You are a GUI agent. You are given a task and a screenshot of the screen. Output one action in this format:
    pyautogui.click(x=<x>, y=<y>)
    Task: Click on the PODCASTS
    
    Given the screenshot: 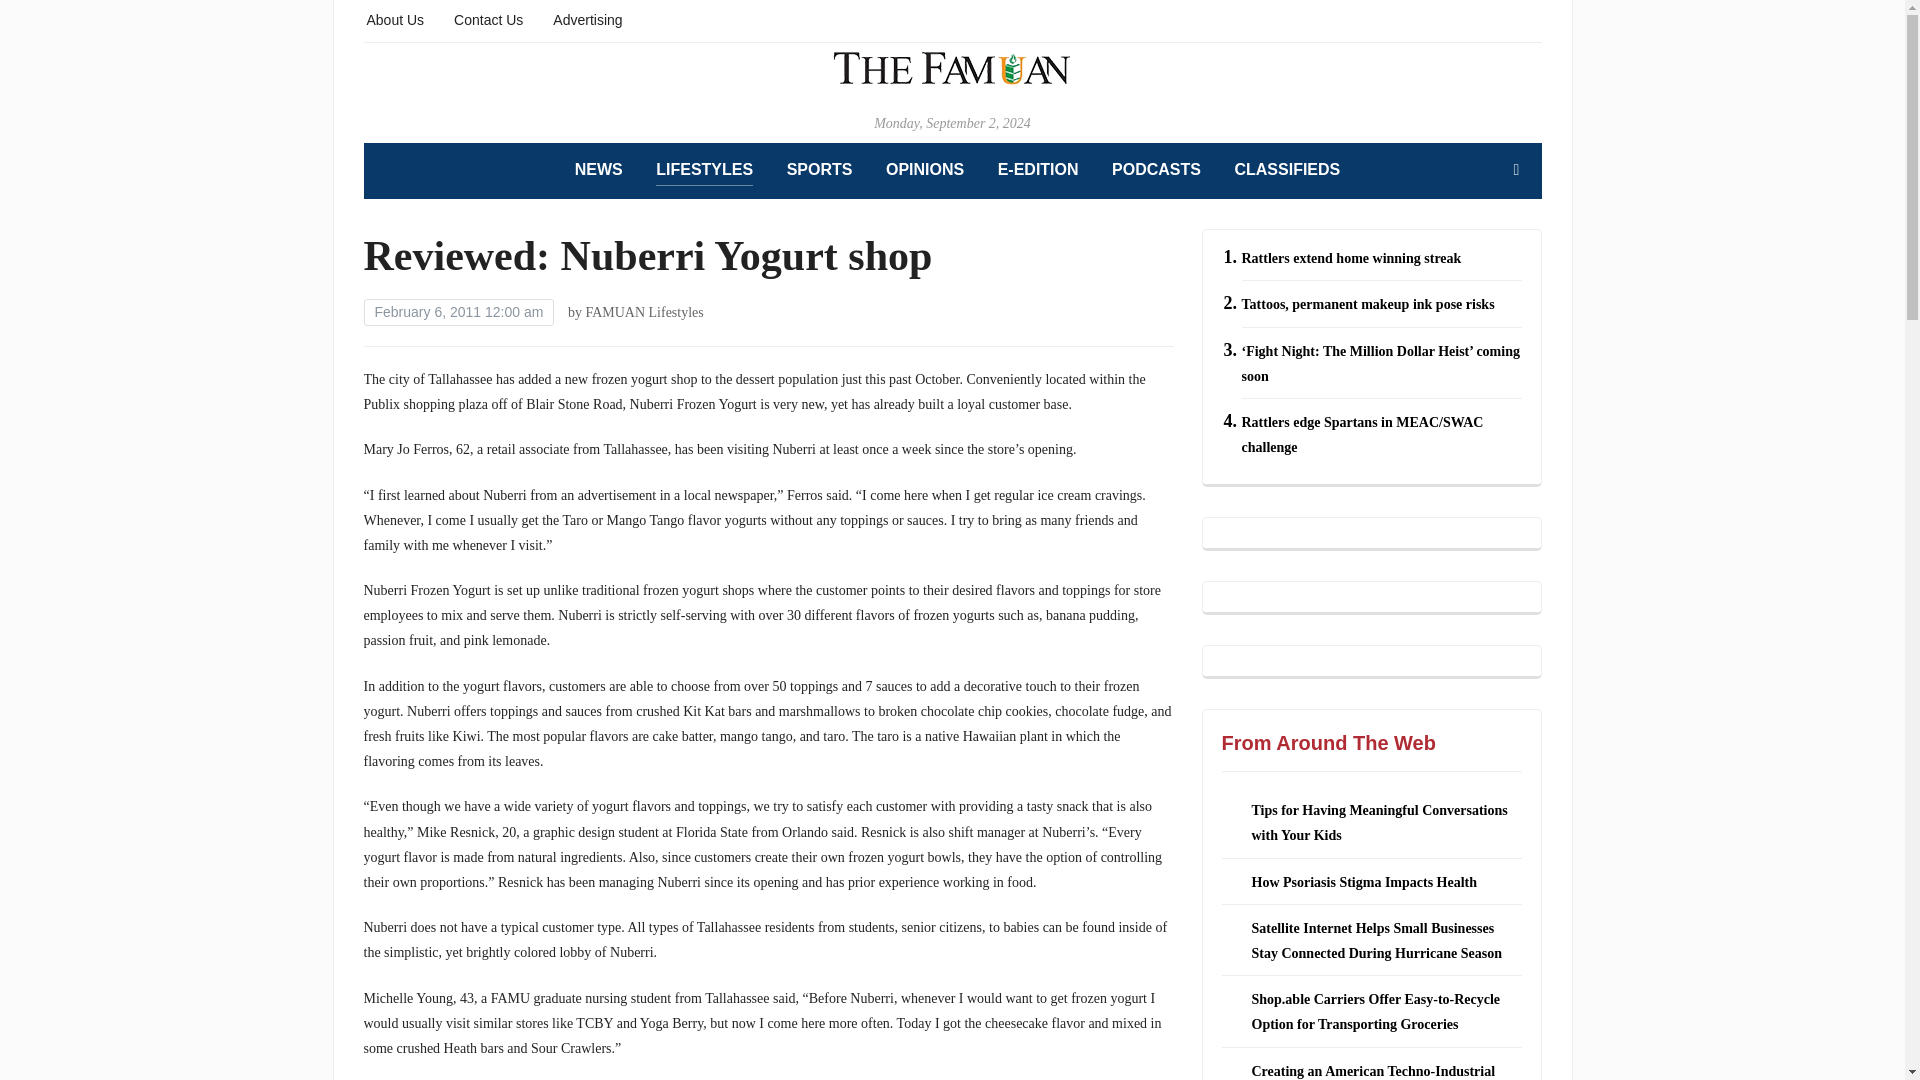 What is the action you would take?
    pyautogui.click(x=1156, y=170)
    